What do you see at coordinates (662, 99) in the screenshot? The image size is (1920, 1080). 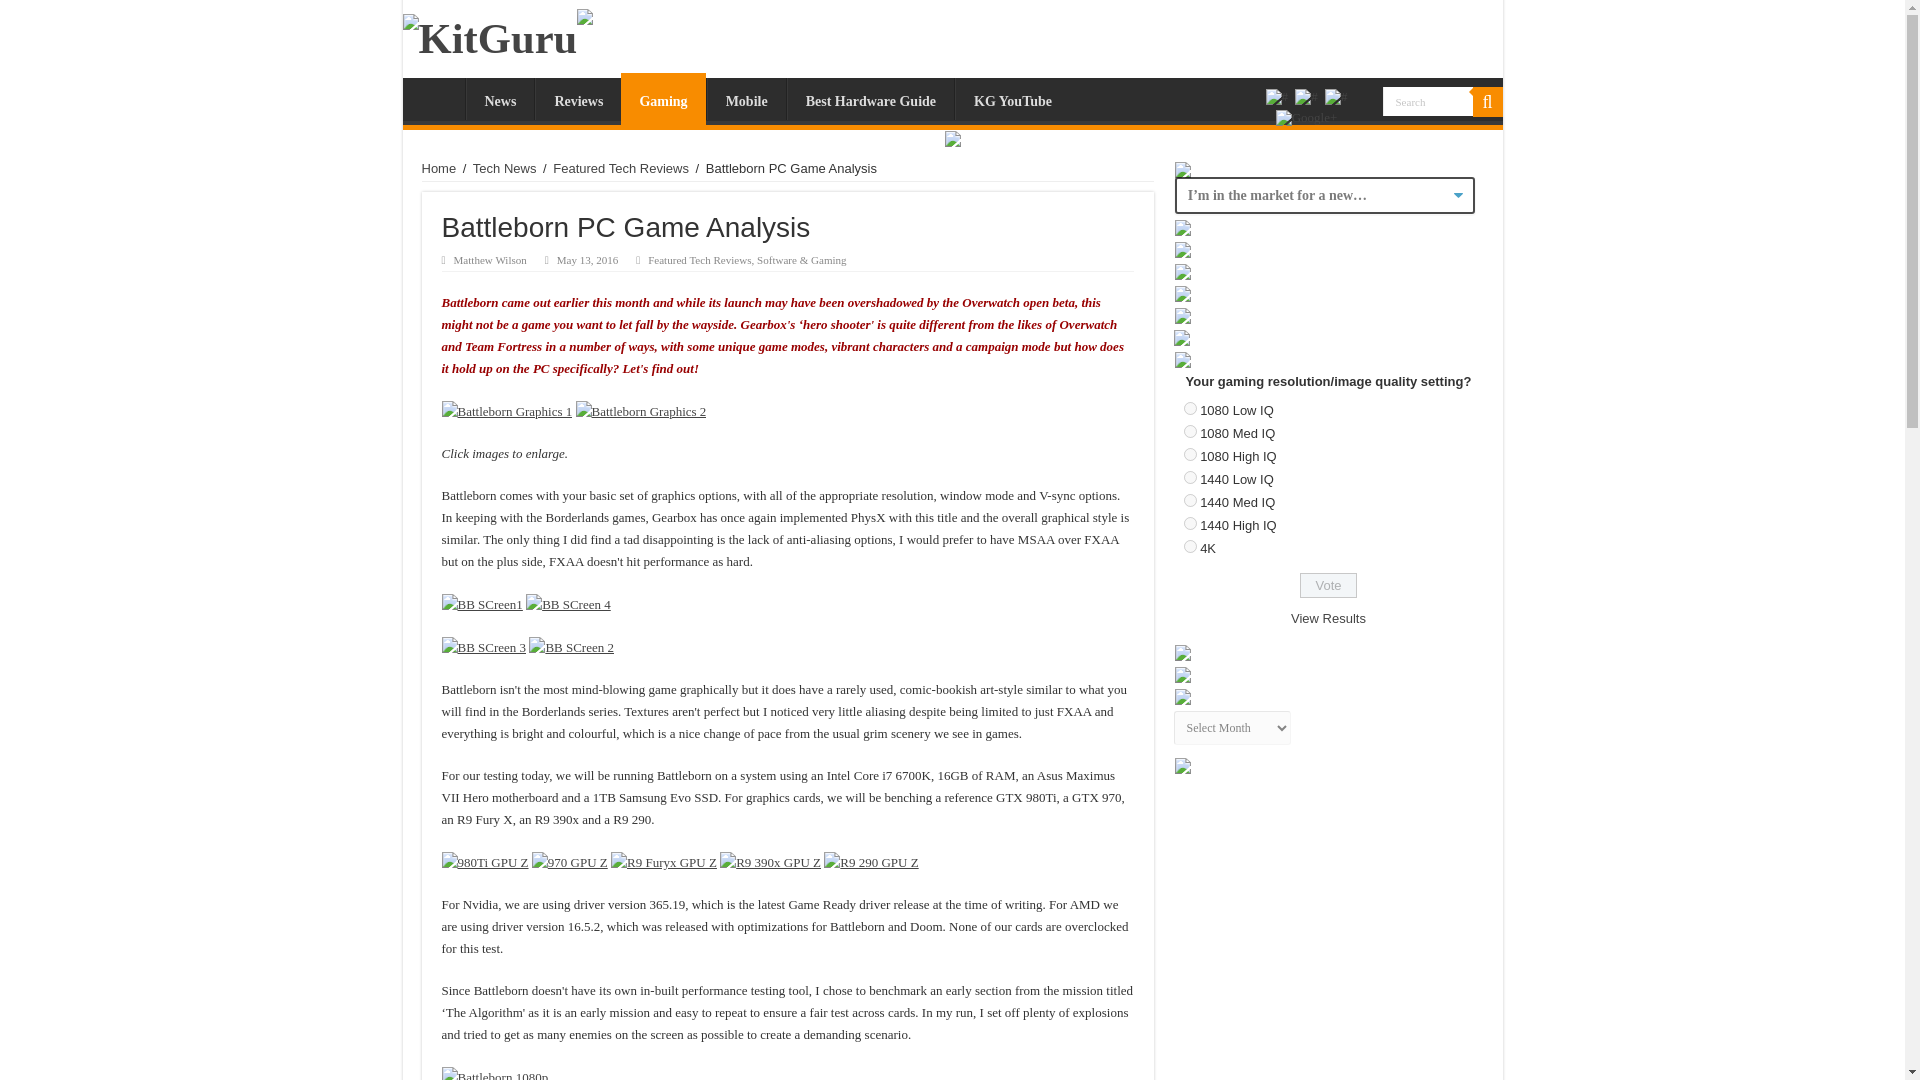 I see `Gaming` at bounding box center [662, 99].